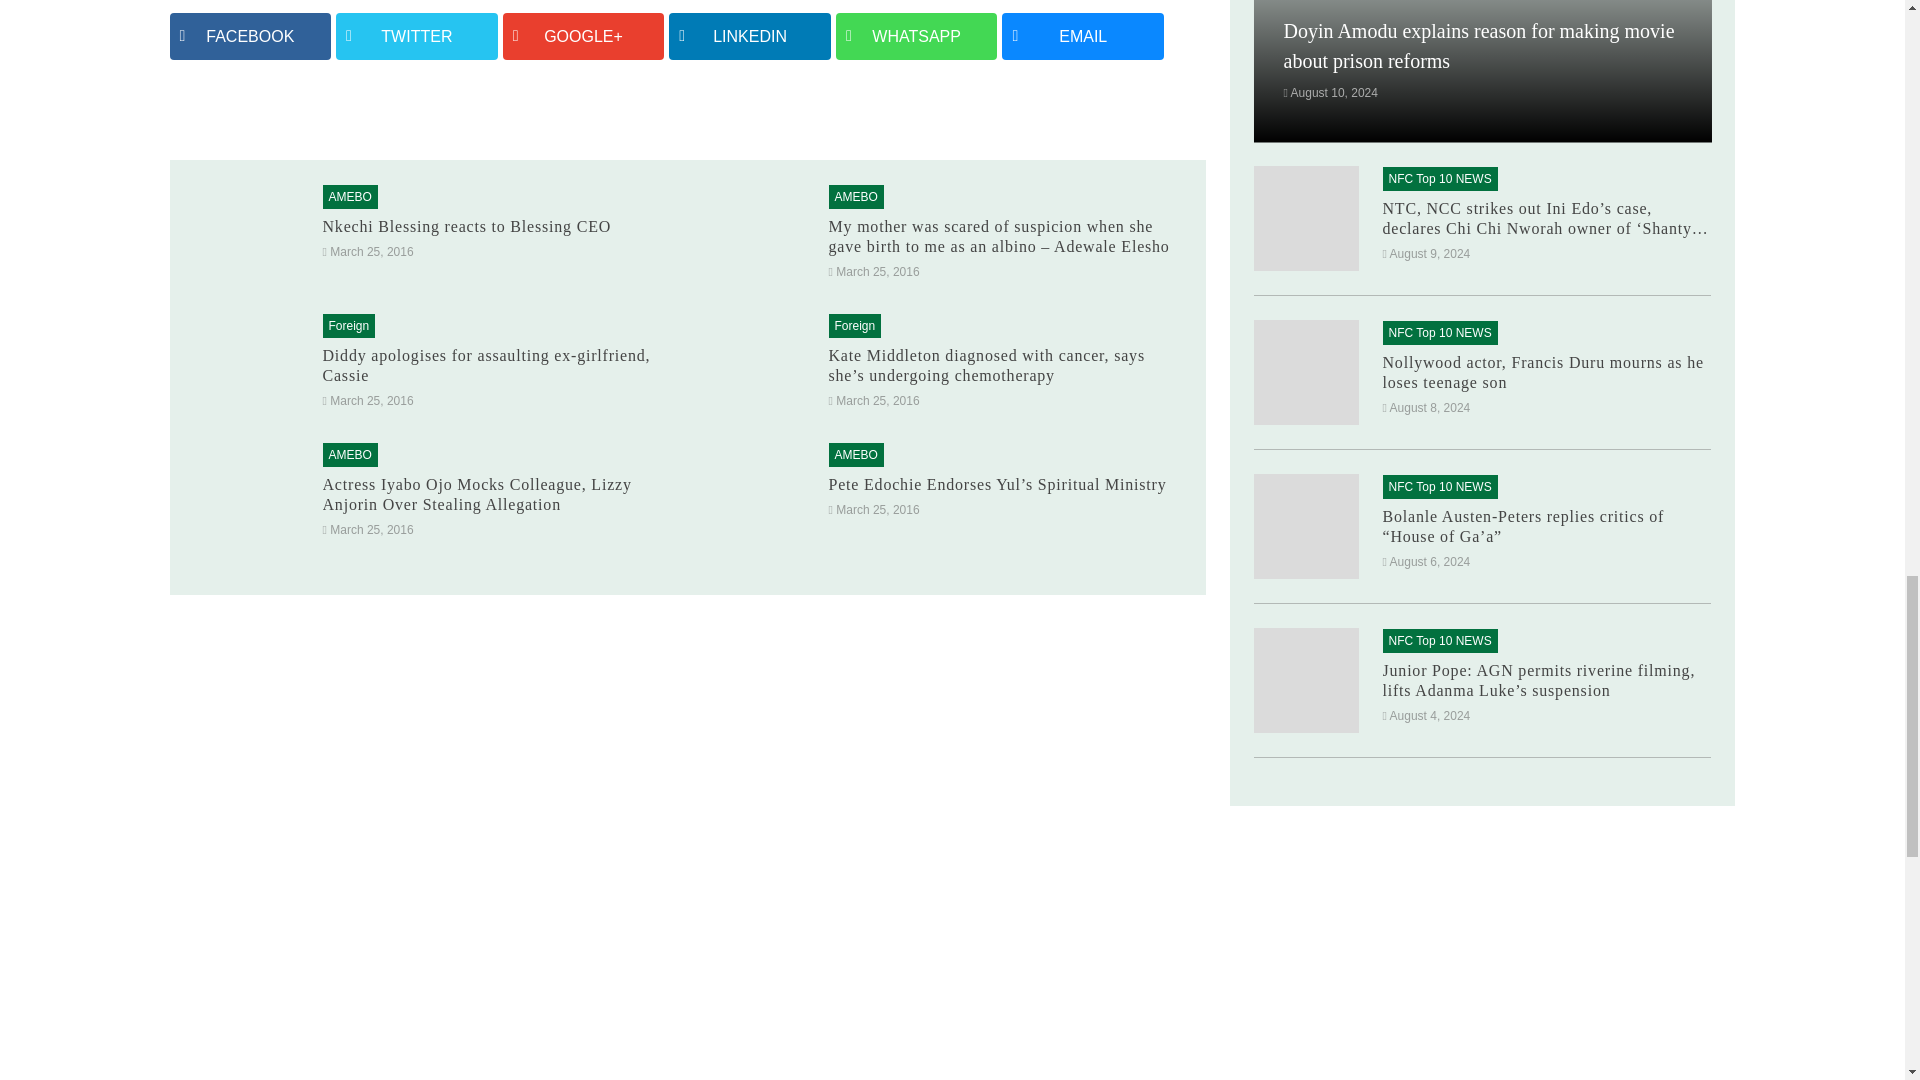  Describe the element at coordinates (916, 36) in the screenshot. I see `whatsapp` at that location.